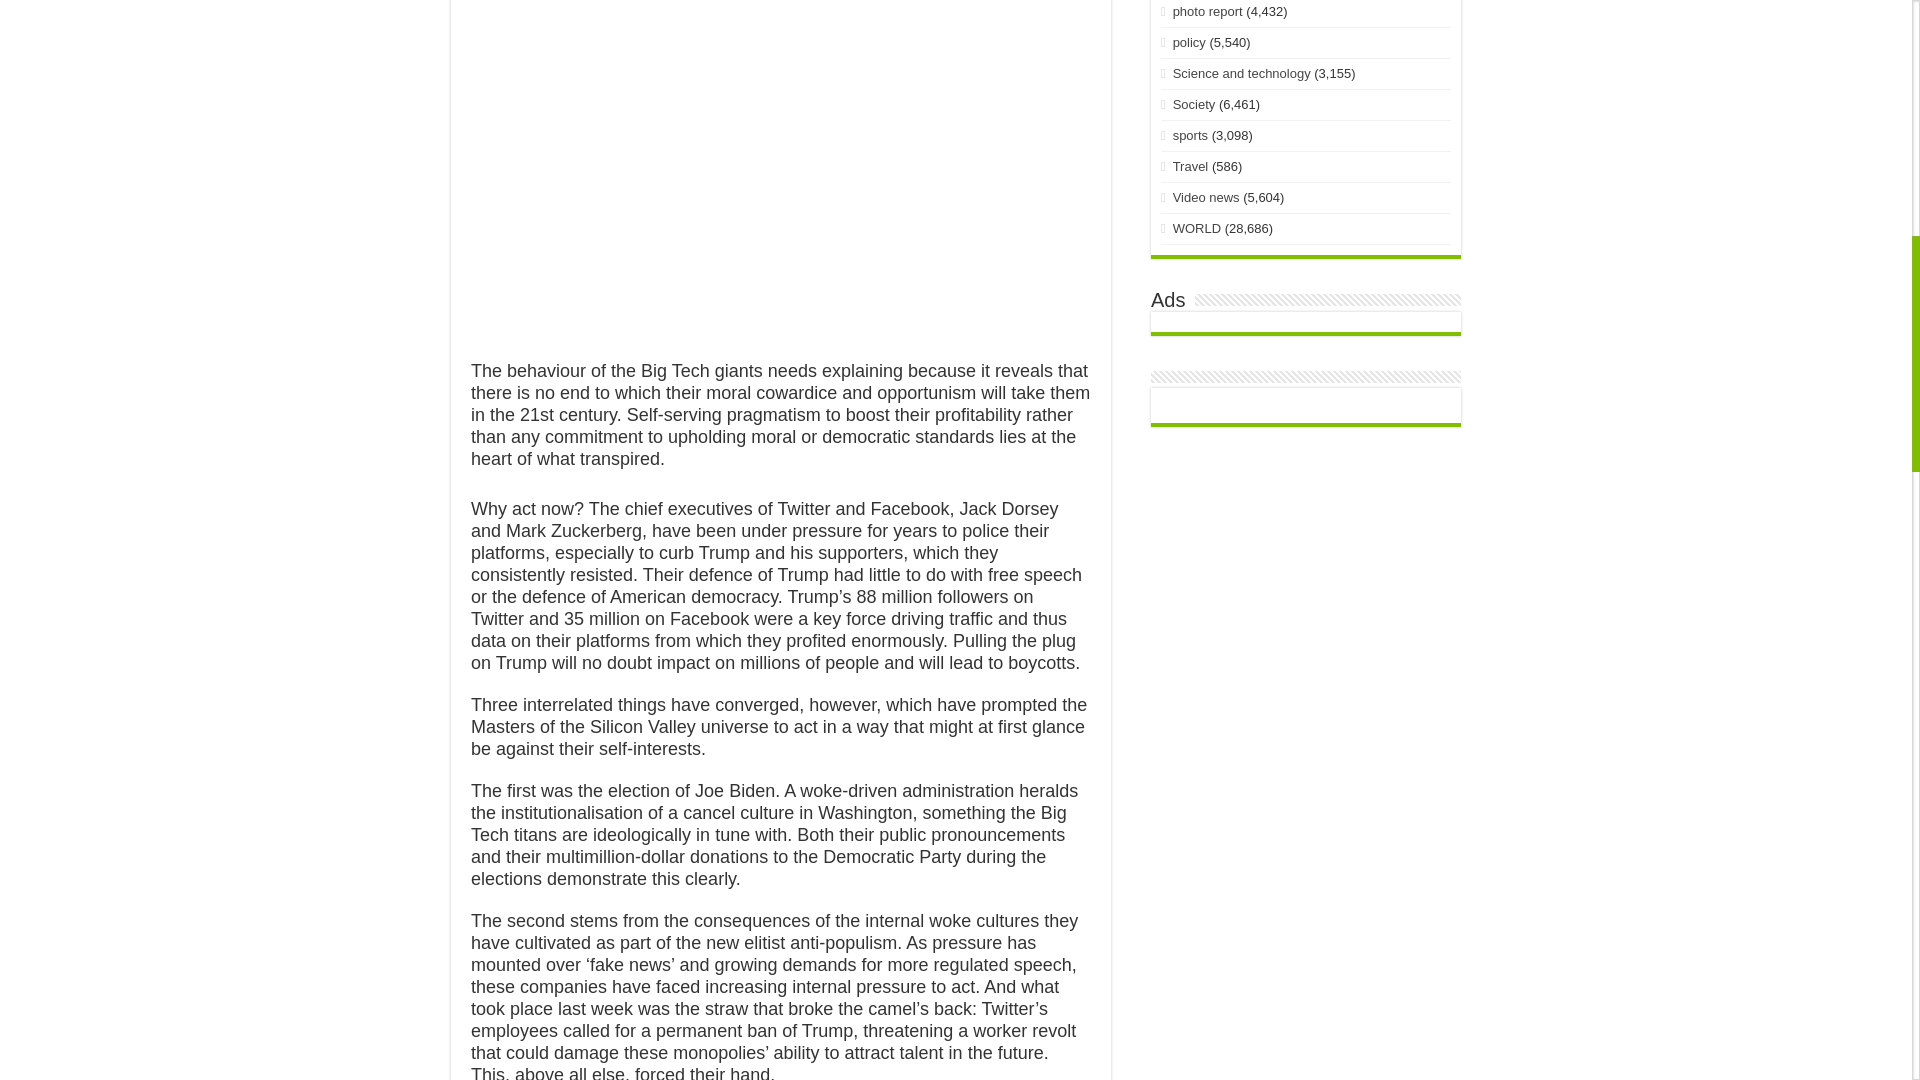 The width and height of the screenshot is (1920, 1080). What do you see at coordinates (1882, 80) in the screenshot?
I see `Scroll To Top` at bounding box center [1882, 80].